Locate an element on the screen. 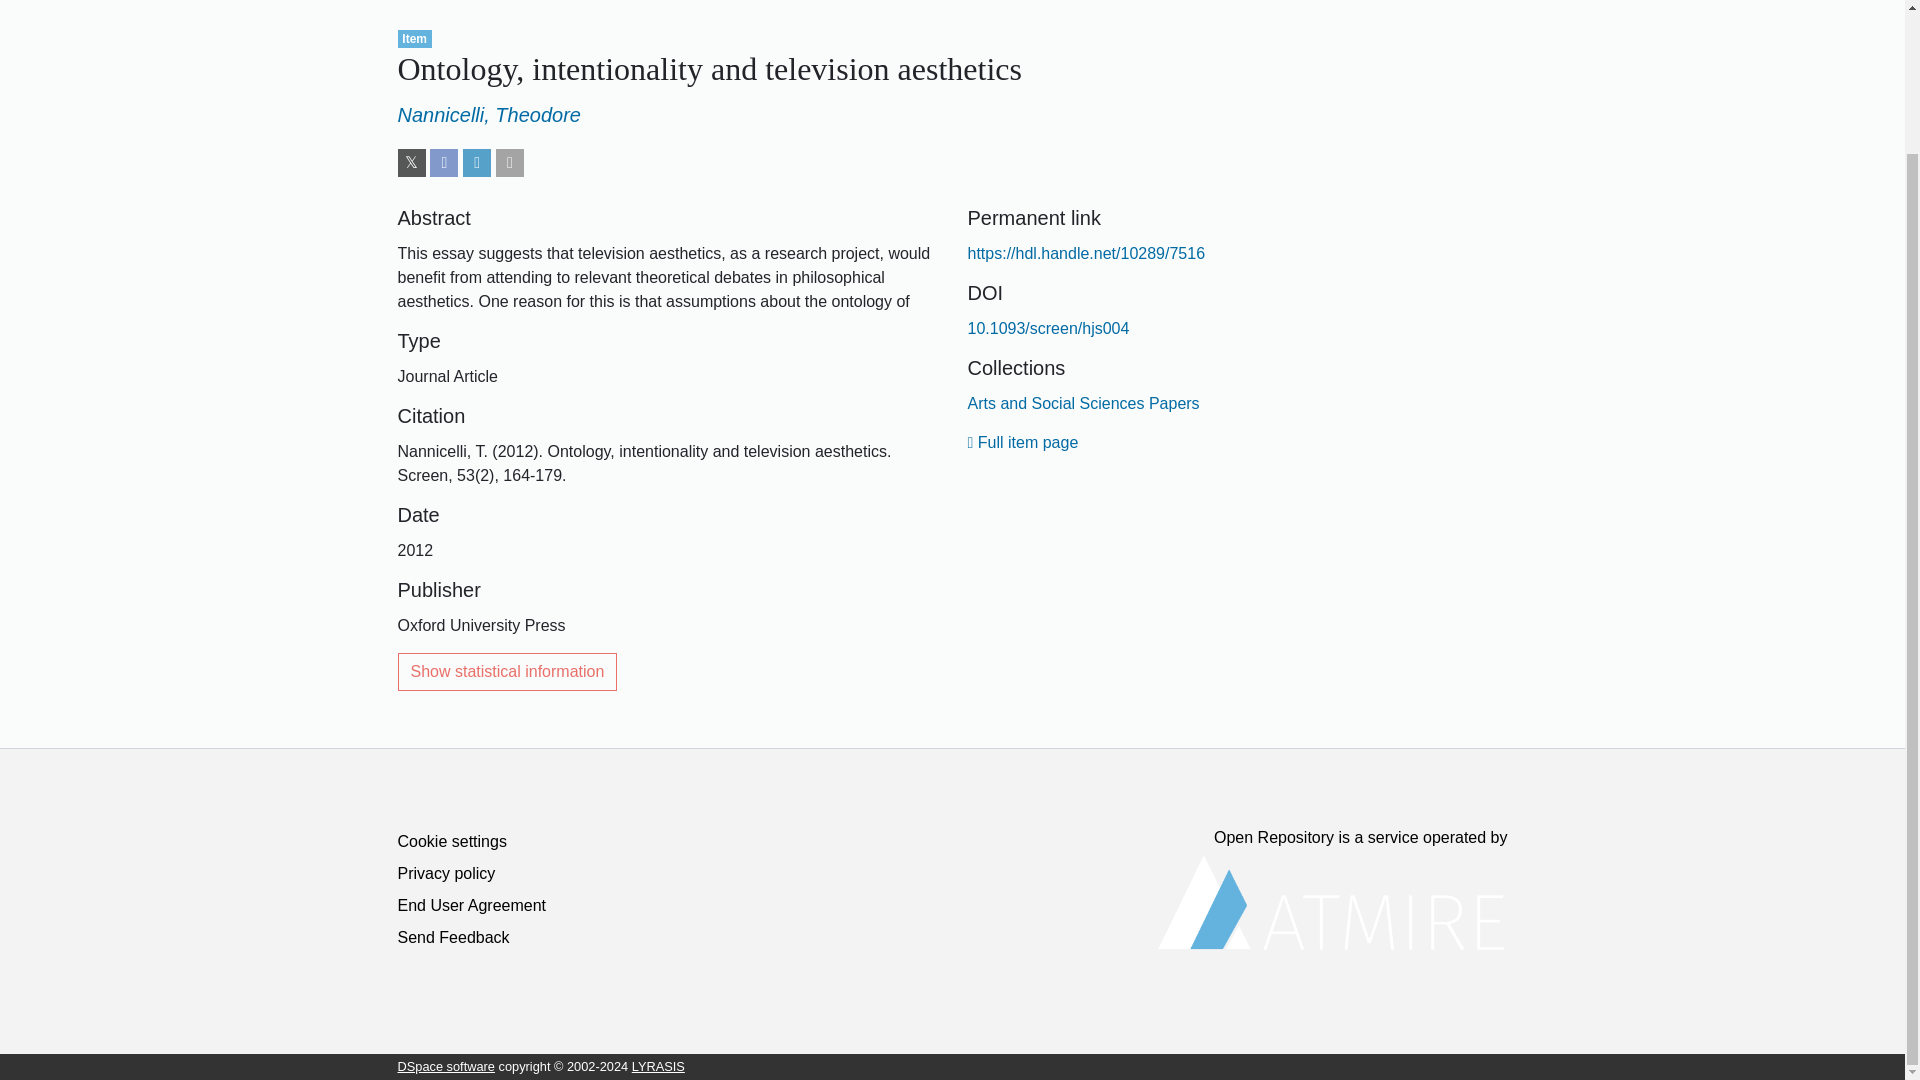  End User Agreement is located at coordinates (472, 905).